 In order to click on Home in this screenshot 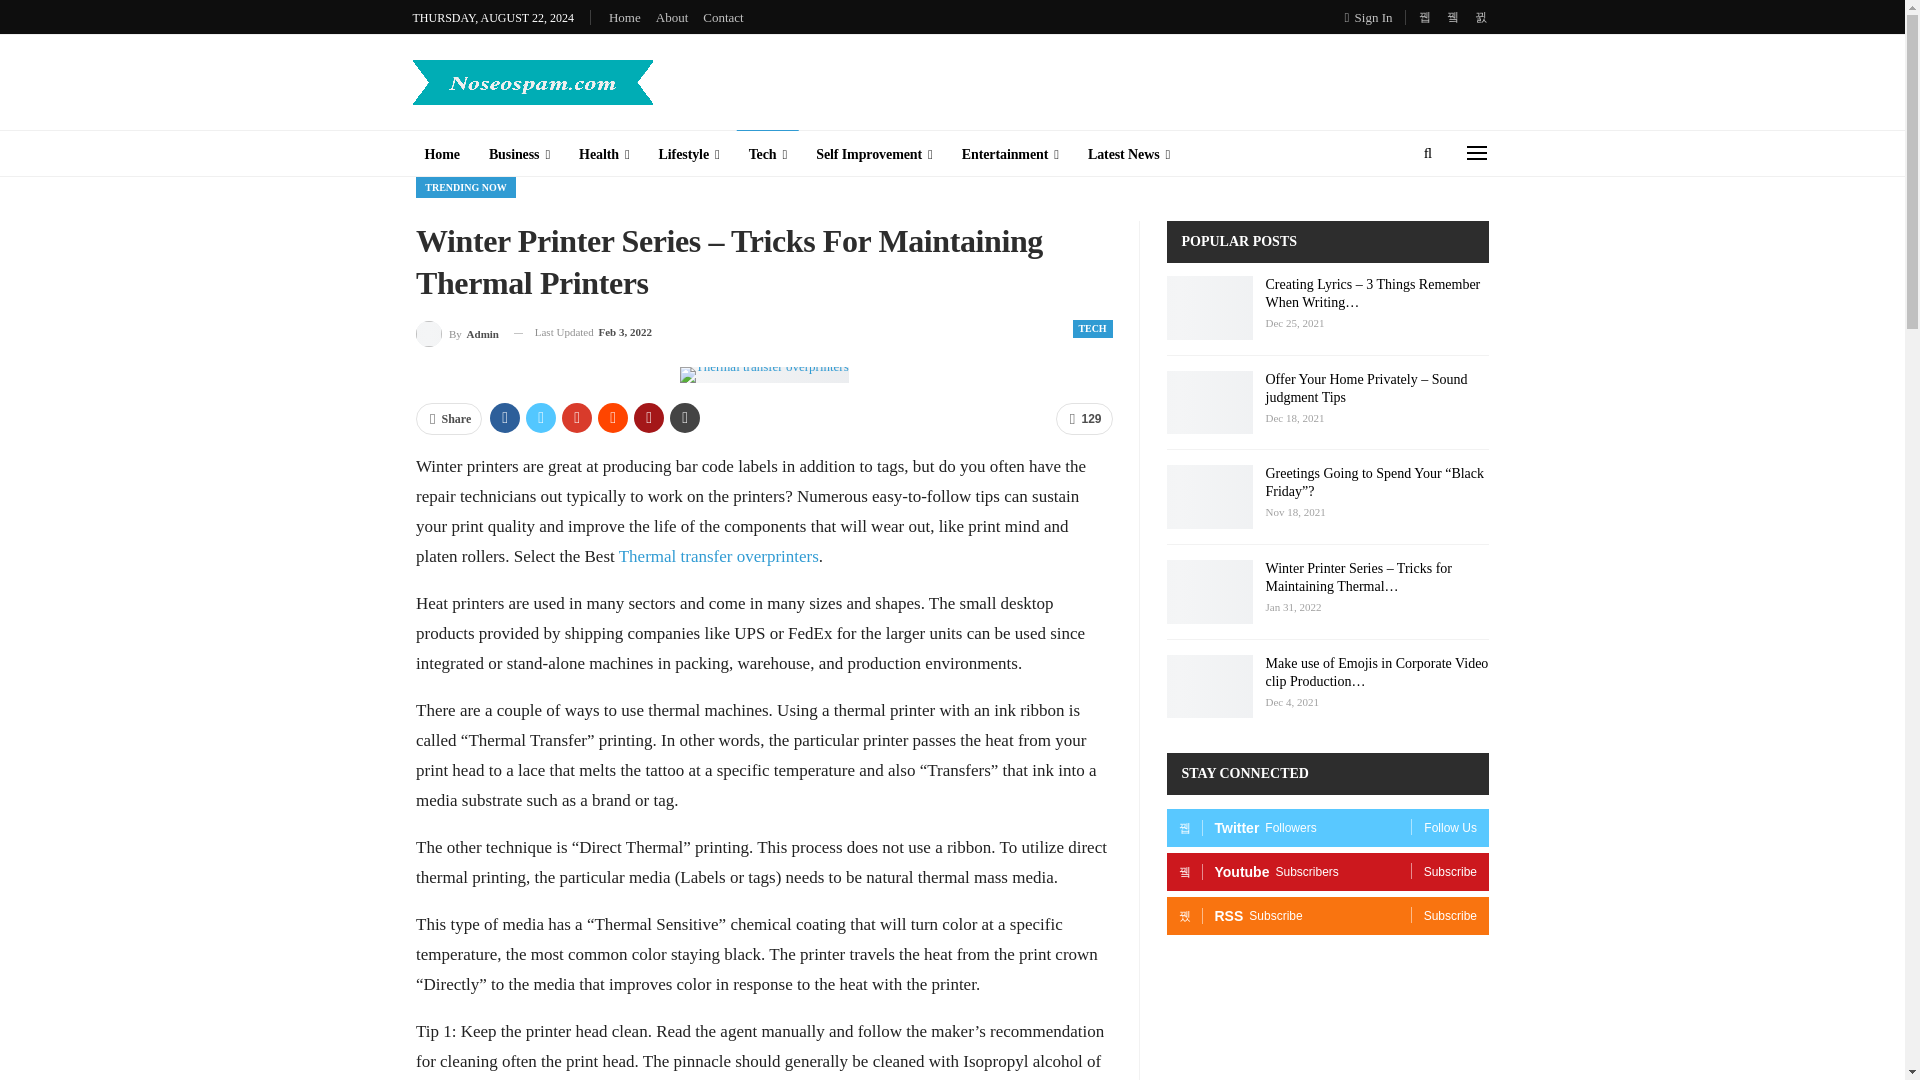, I will do `click(624, 16)`.